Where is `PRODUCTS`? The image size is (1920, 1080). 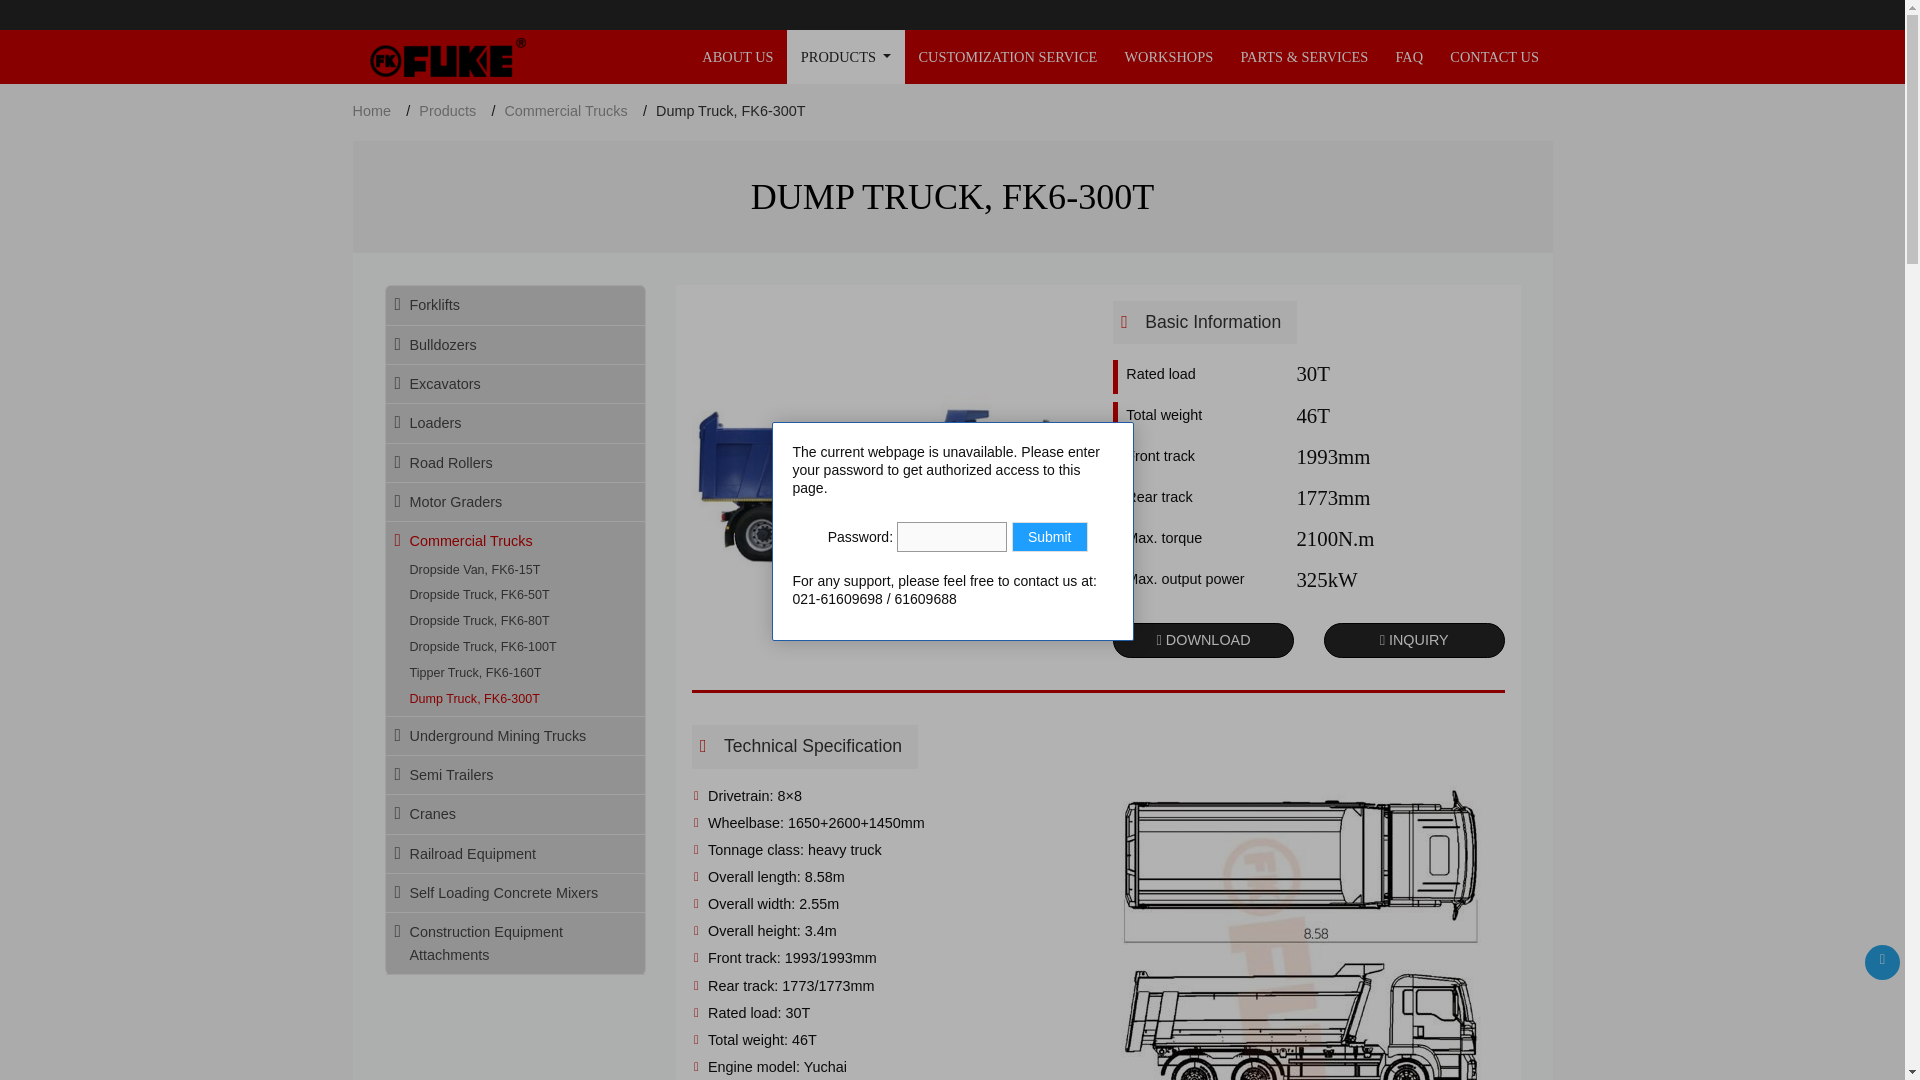
PRODUCTS is located at coordinates (846, 57).